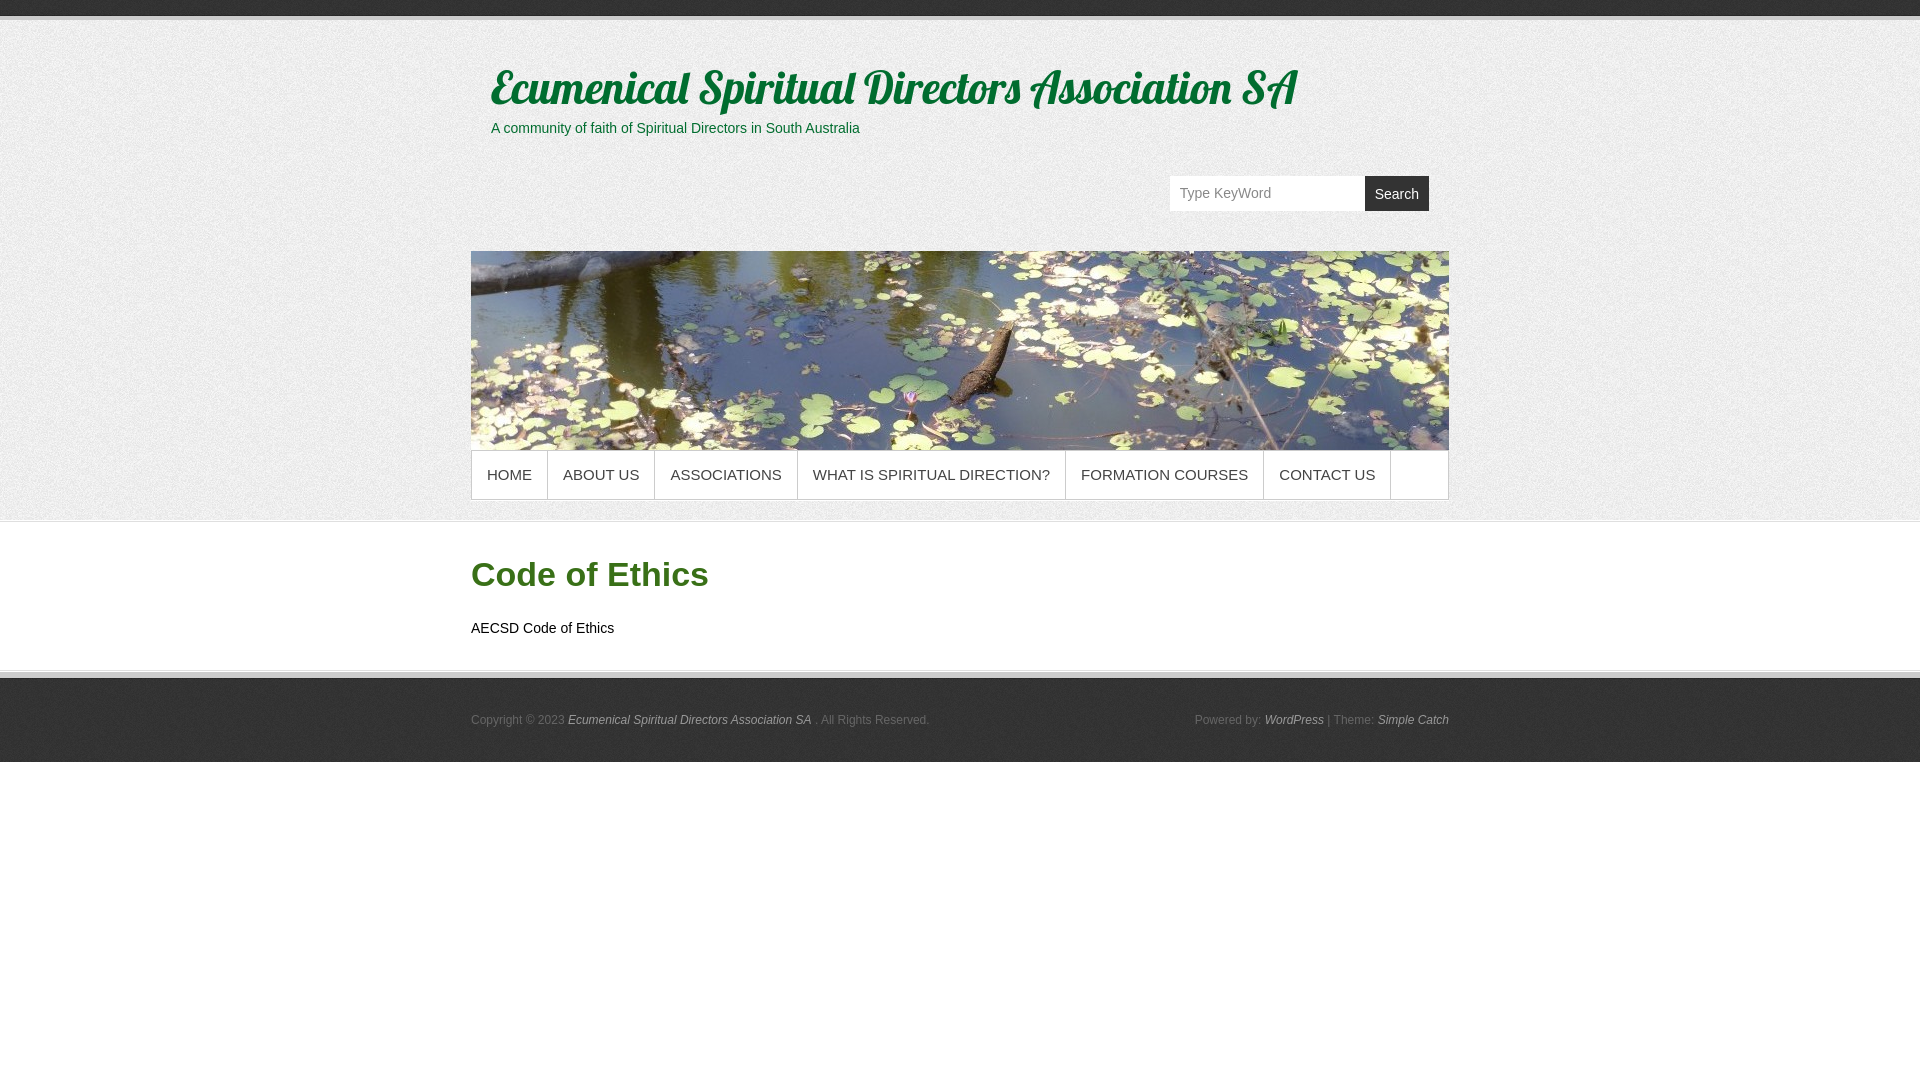 The image size is (1920, 1080). What do you see at coordinates (960, 350) in the screenshot?
I see `Ecumenical Spiritual Directors Association SA` at bounding box center [960, 350].